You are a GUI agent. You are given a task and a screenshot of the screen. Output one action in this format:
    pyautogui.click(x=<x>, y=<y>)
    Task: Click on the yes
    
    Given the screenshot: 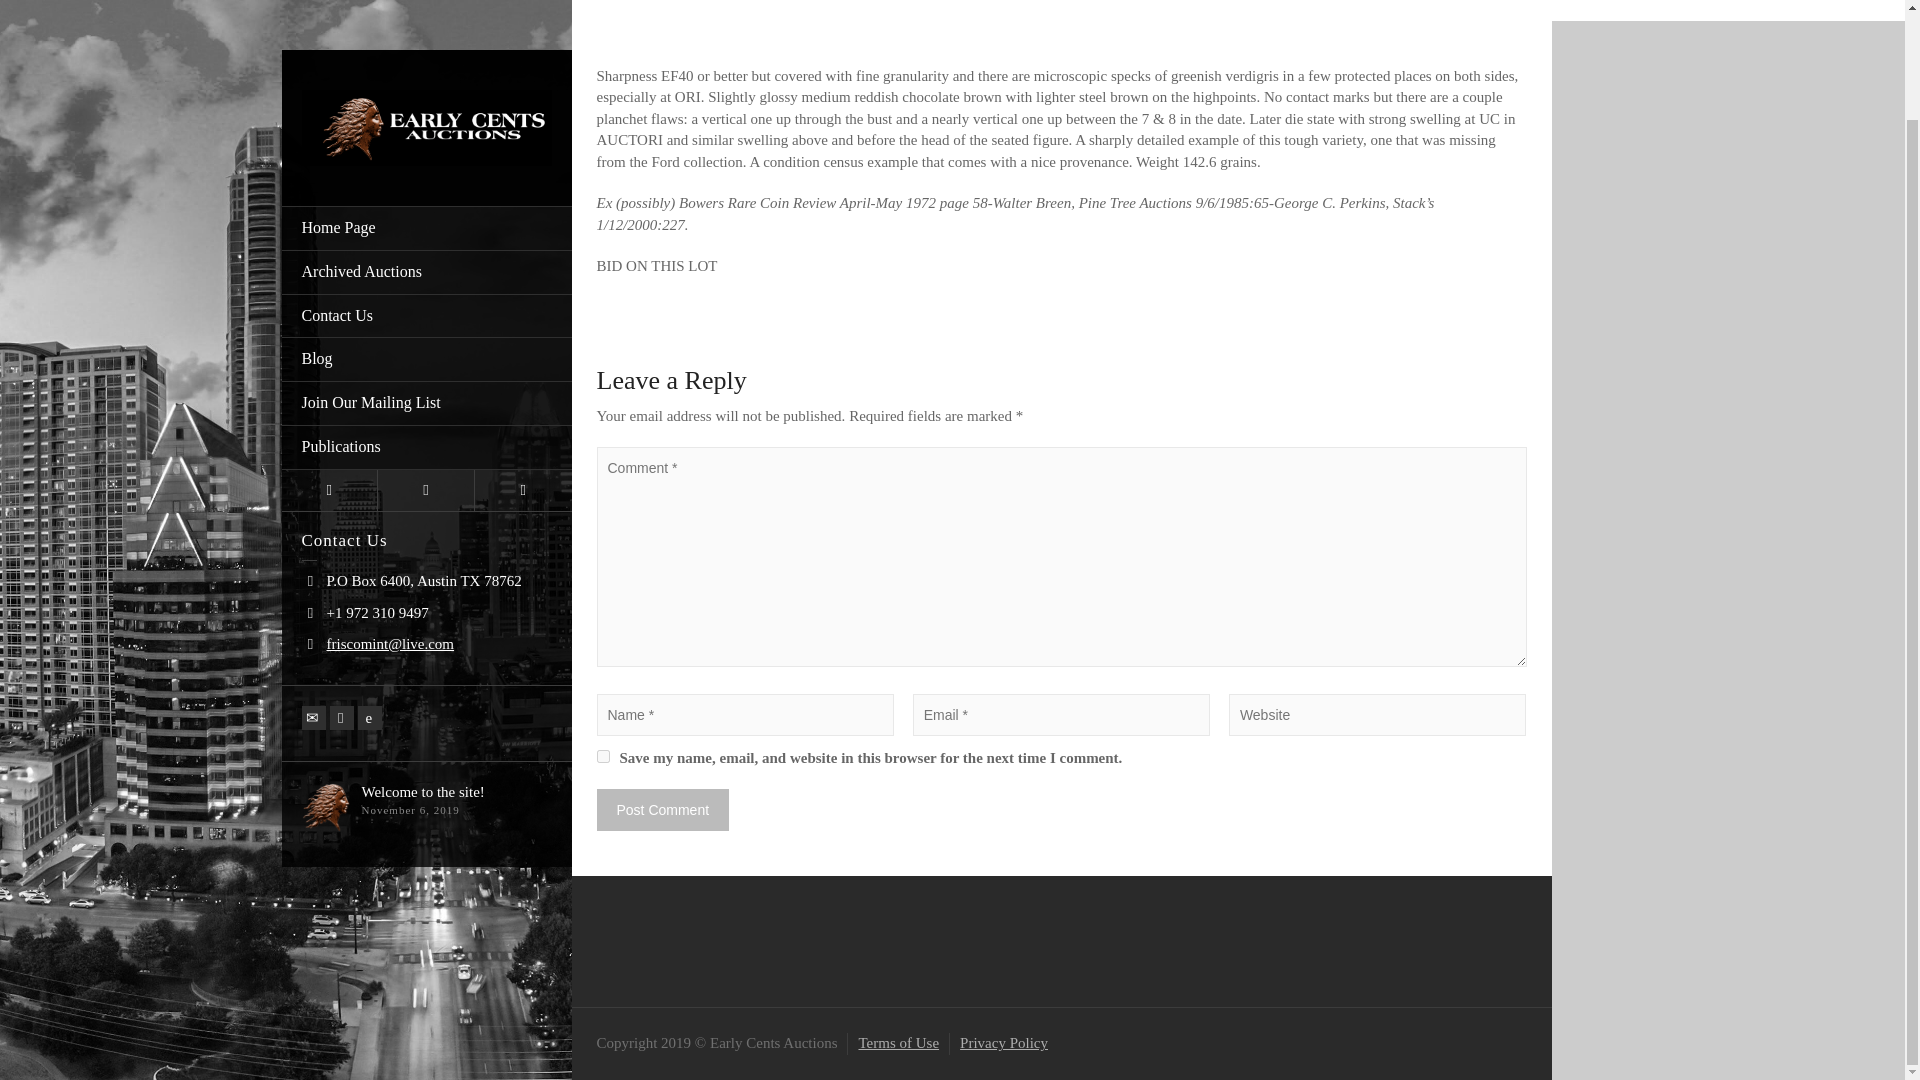 What is the action you would take?
    pyautogui.click(x=602, y=756)
    